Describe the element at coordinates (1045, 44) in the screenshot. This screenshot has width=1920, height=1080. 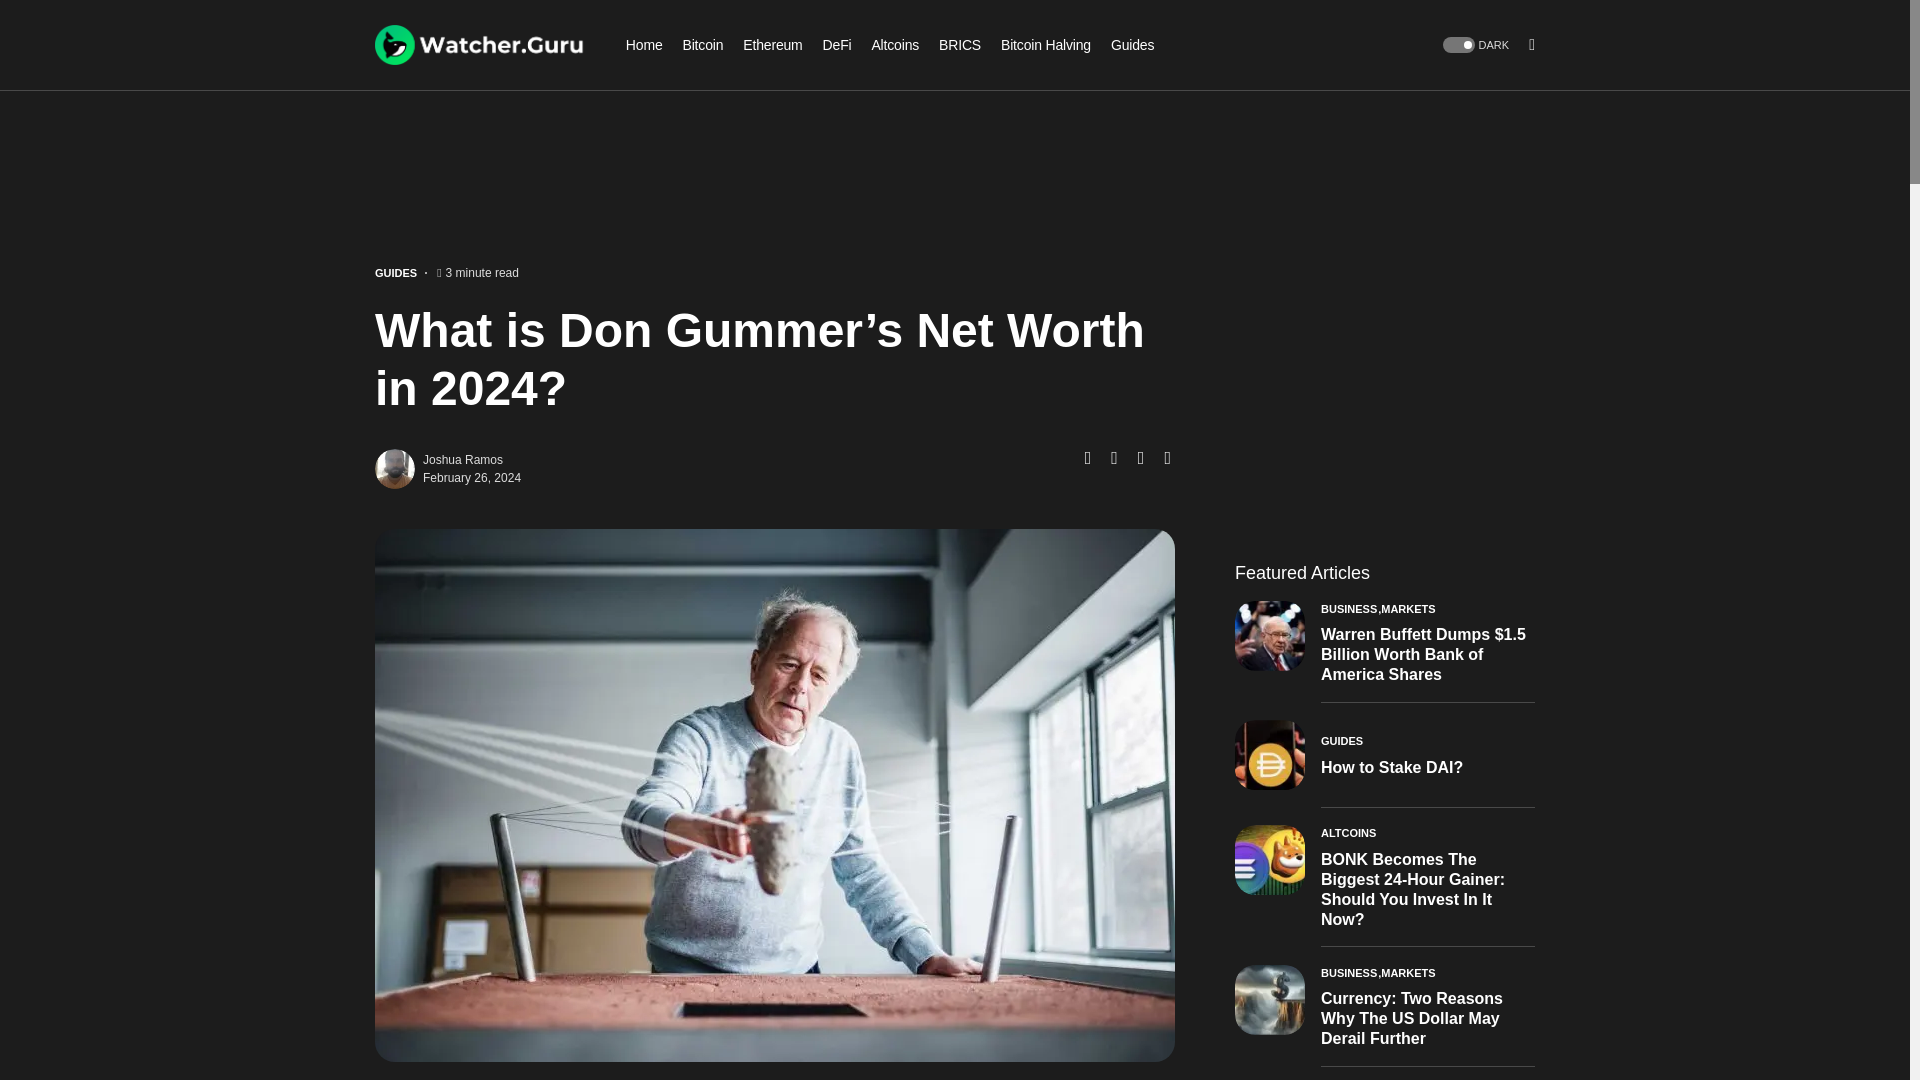
I see `Bitcoin Halving` at that location.